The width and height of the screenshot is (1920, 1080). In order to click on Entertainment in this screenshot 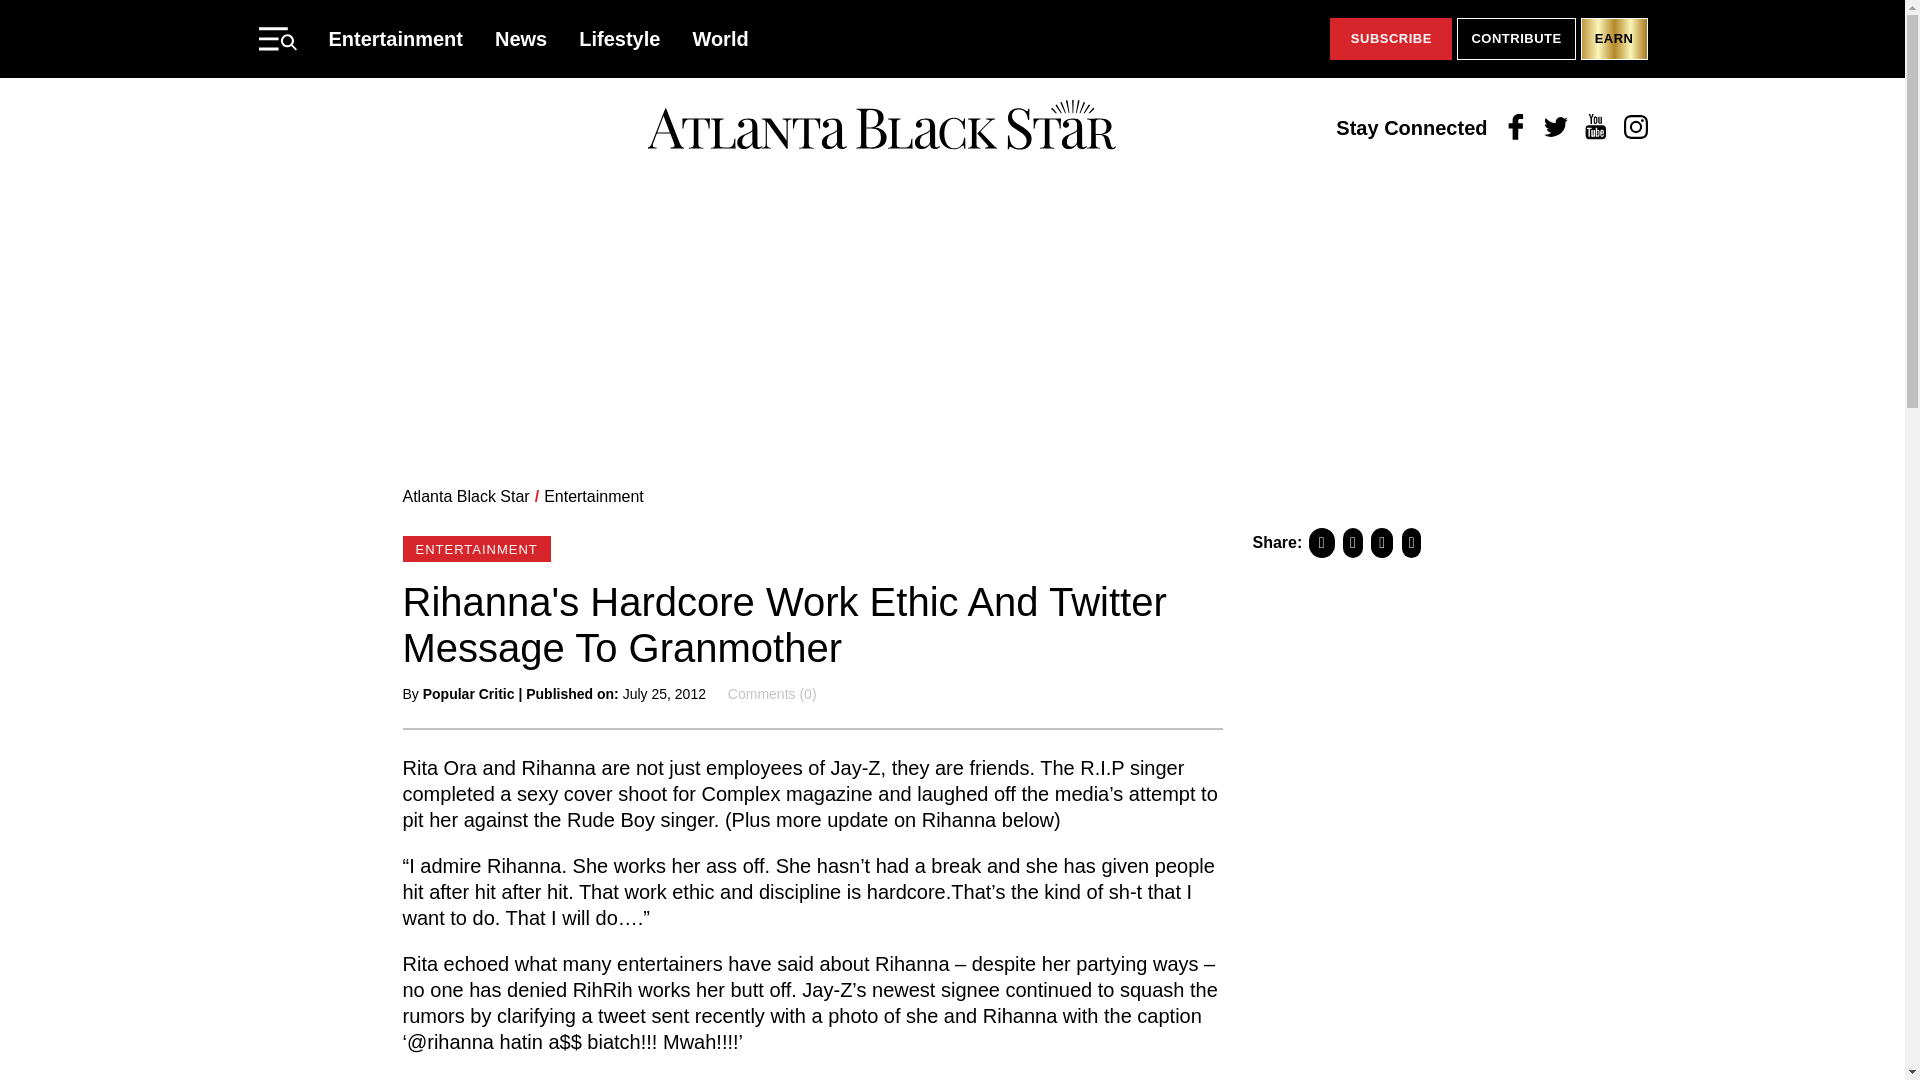, I will do `click(593, 496)`.